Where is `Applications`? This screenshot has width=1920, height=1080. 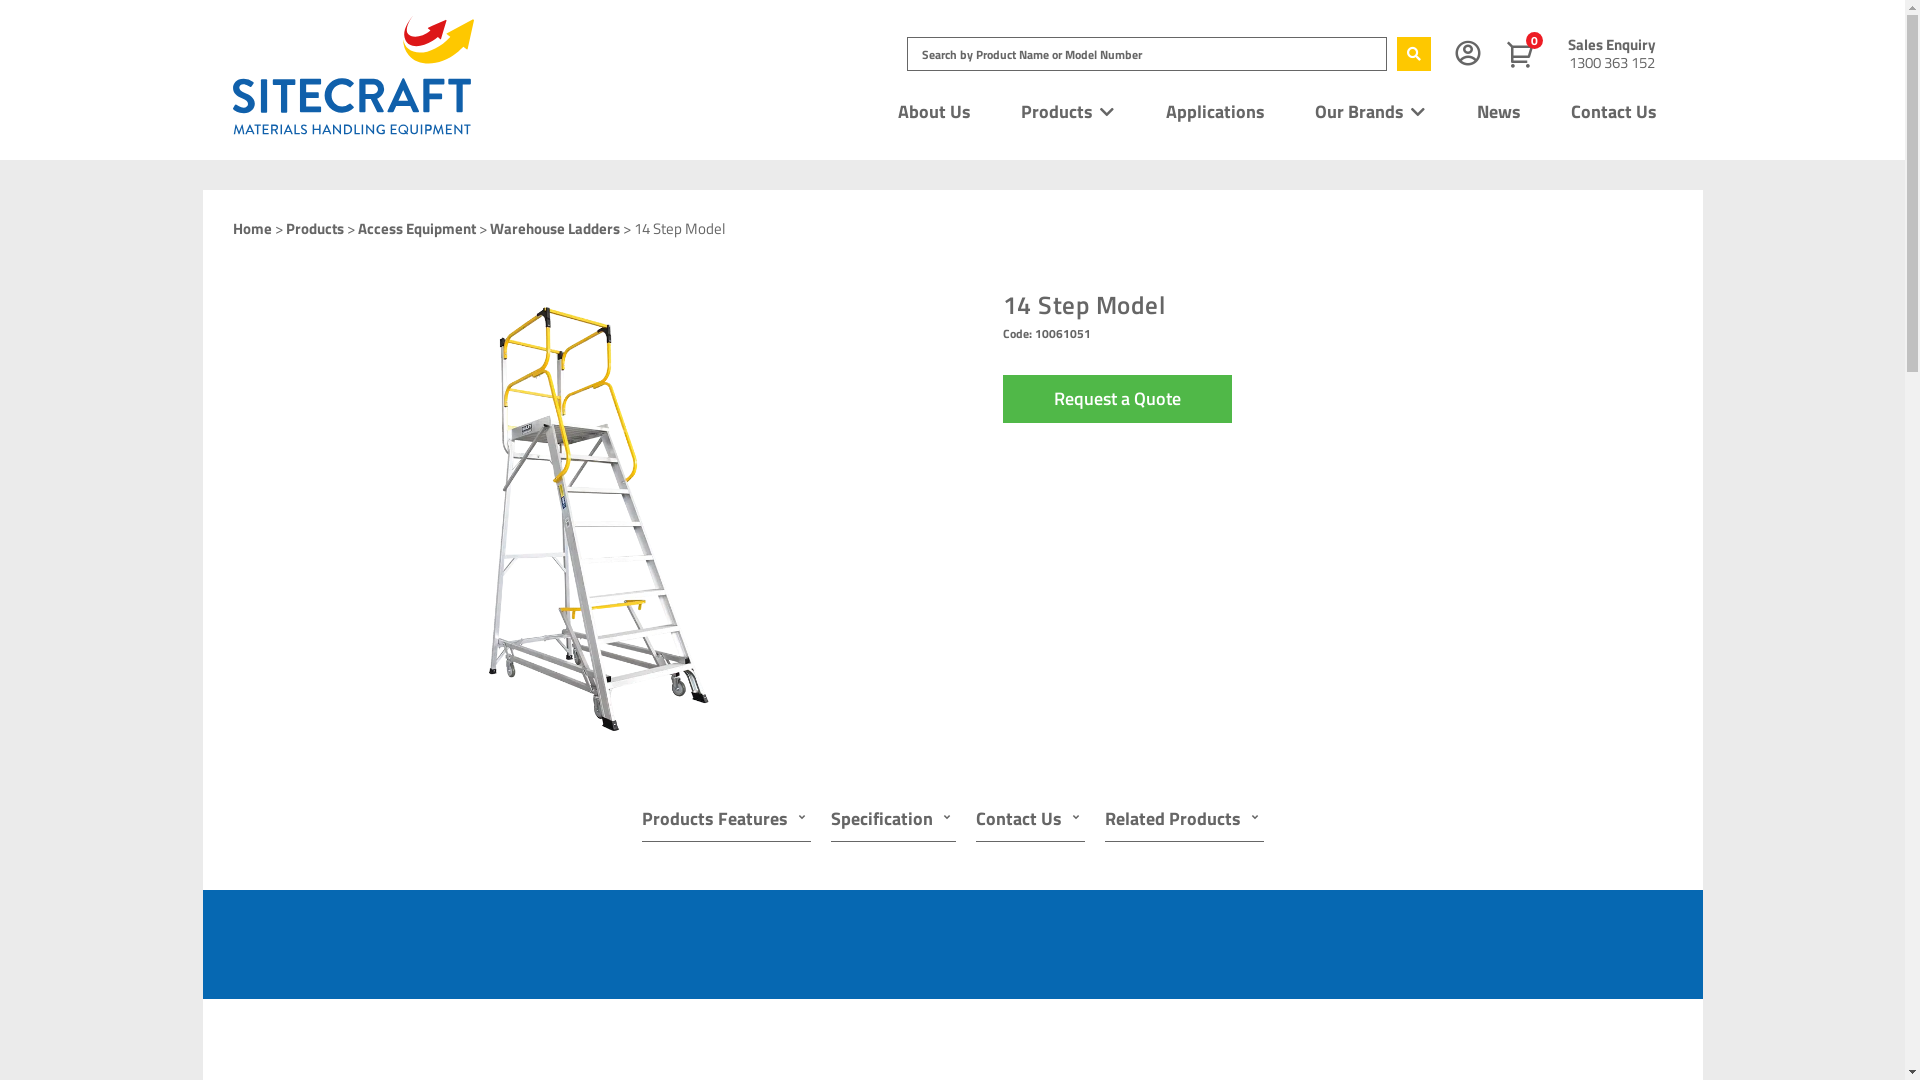
Applications is located at coordinates (1216, 112).